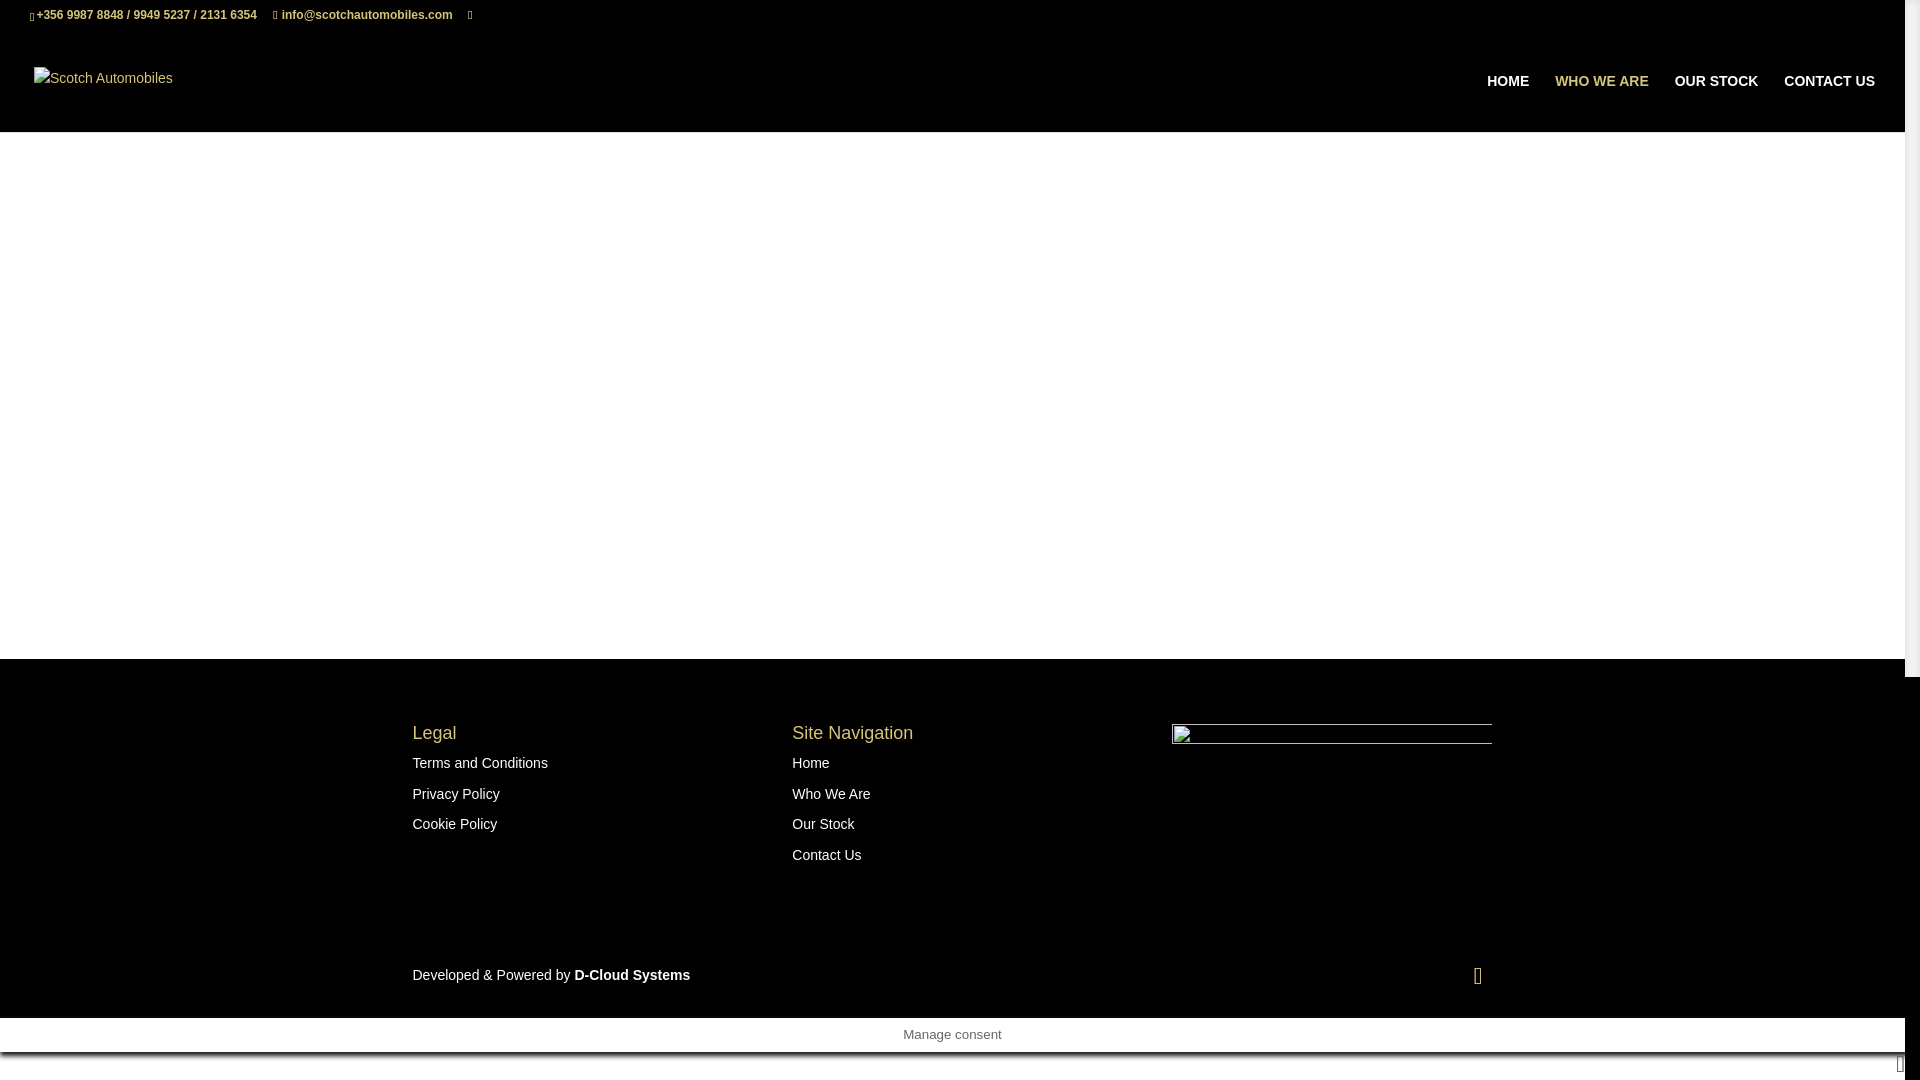 The width and height of the screenshot is (1920, 1080). What do you see at coordinates (822, 824) in the screenshot?
I see `Our Stock` at bounding box center [822, 824].